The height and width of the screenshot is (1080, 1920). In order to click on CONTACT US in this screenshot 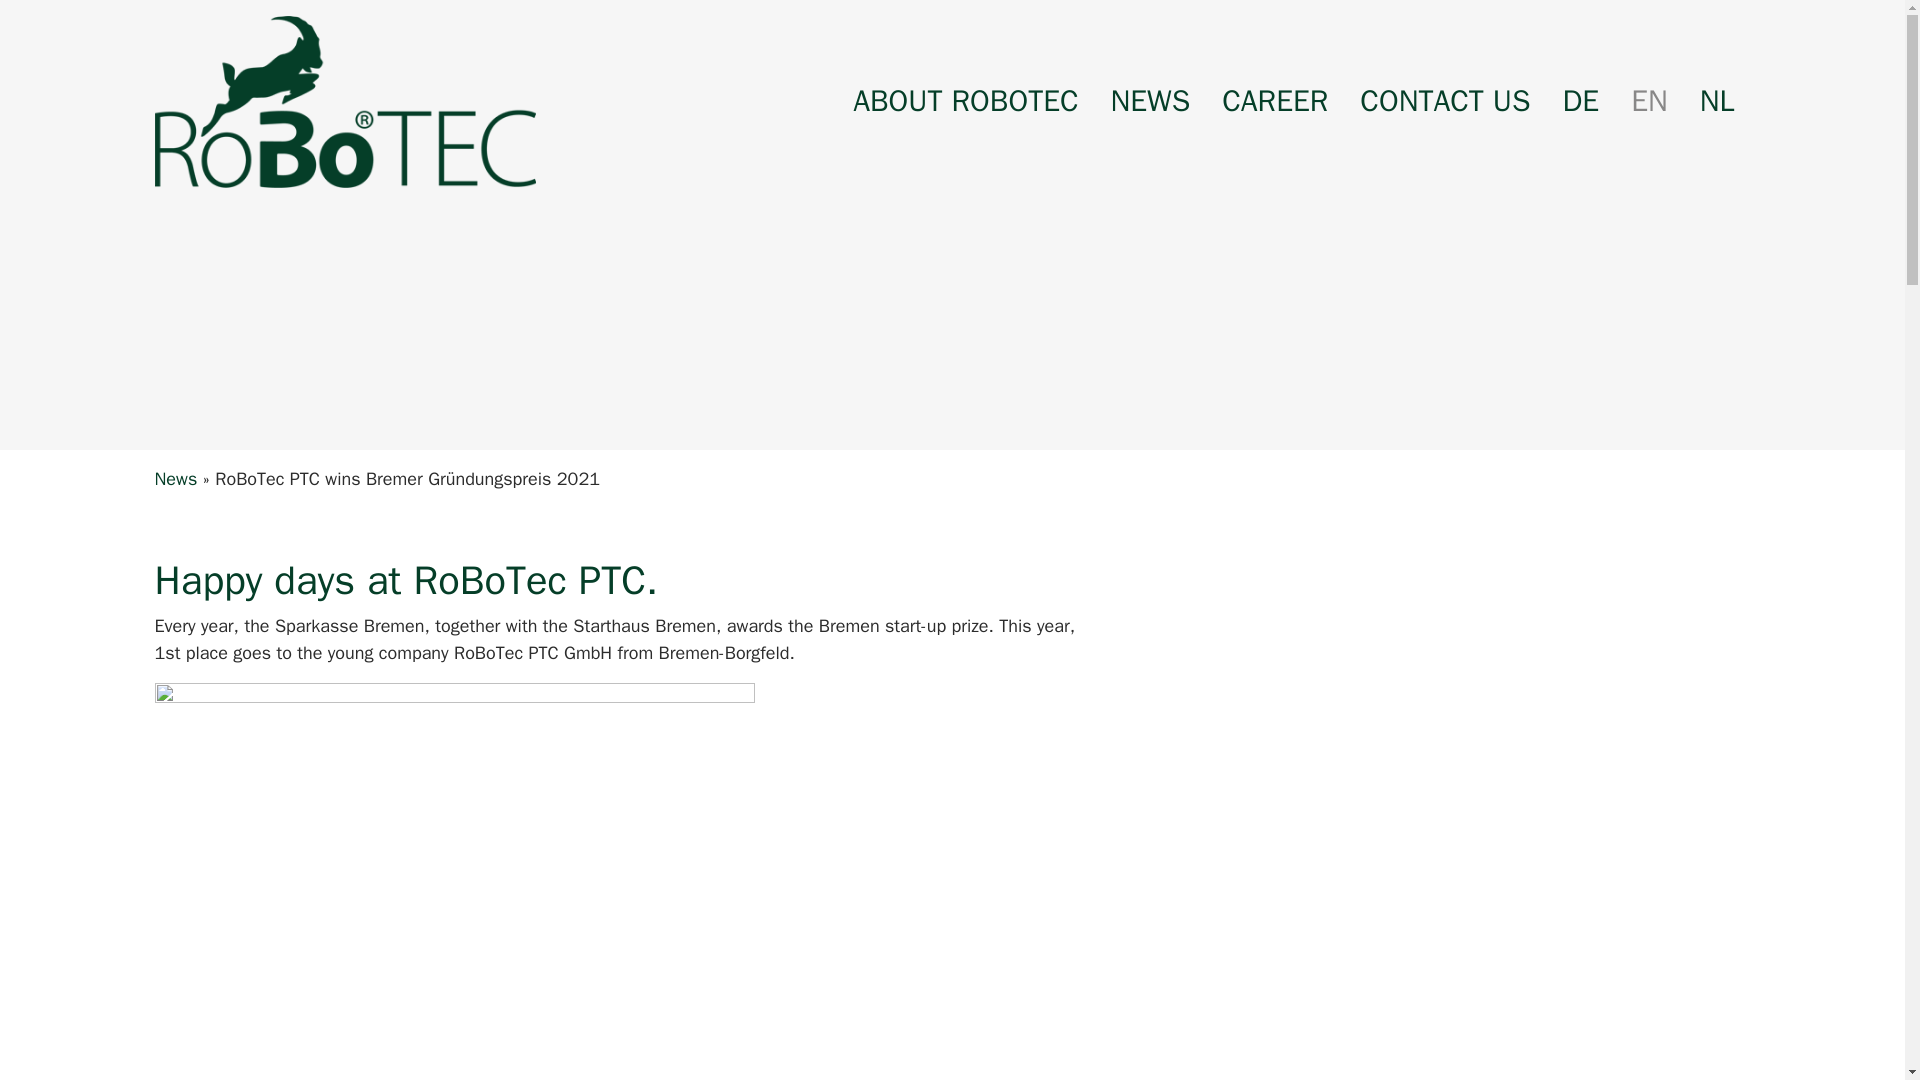, I will do `click(1444, 101)`.